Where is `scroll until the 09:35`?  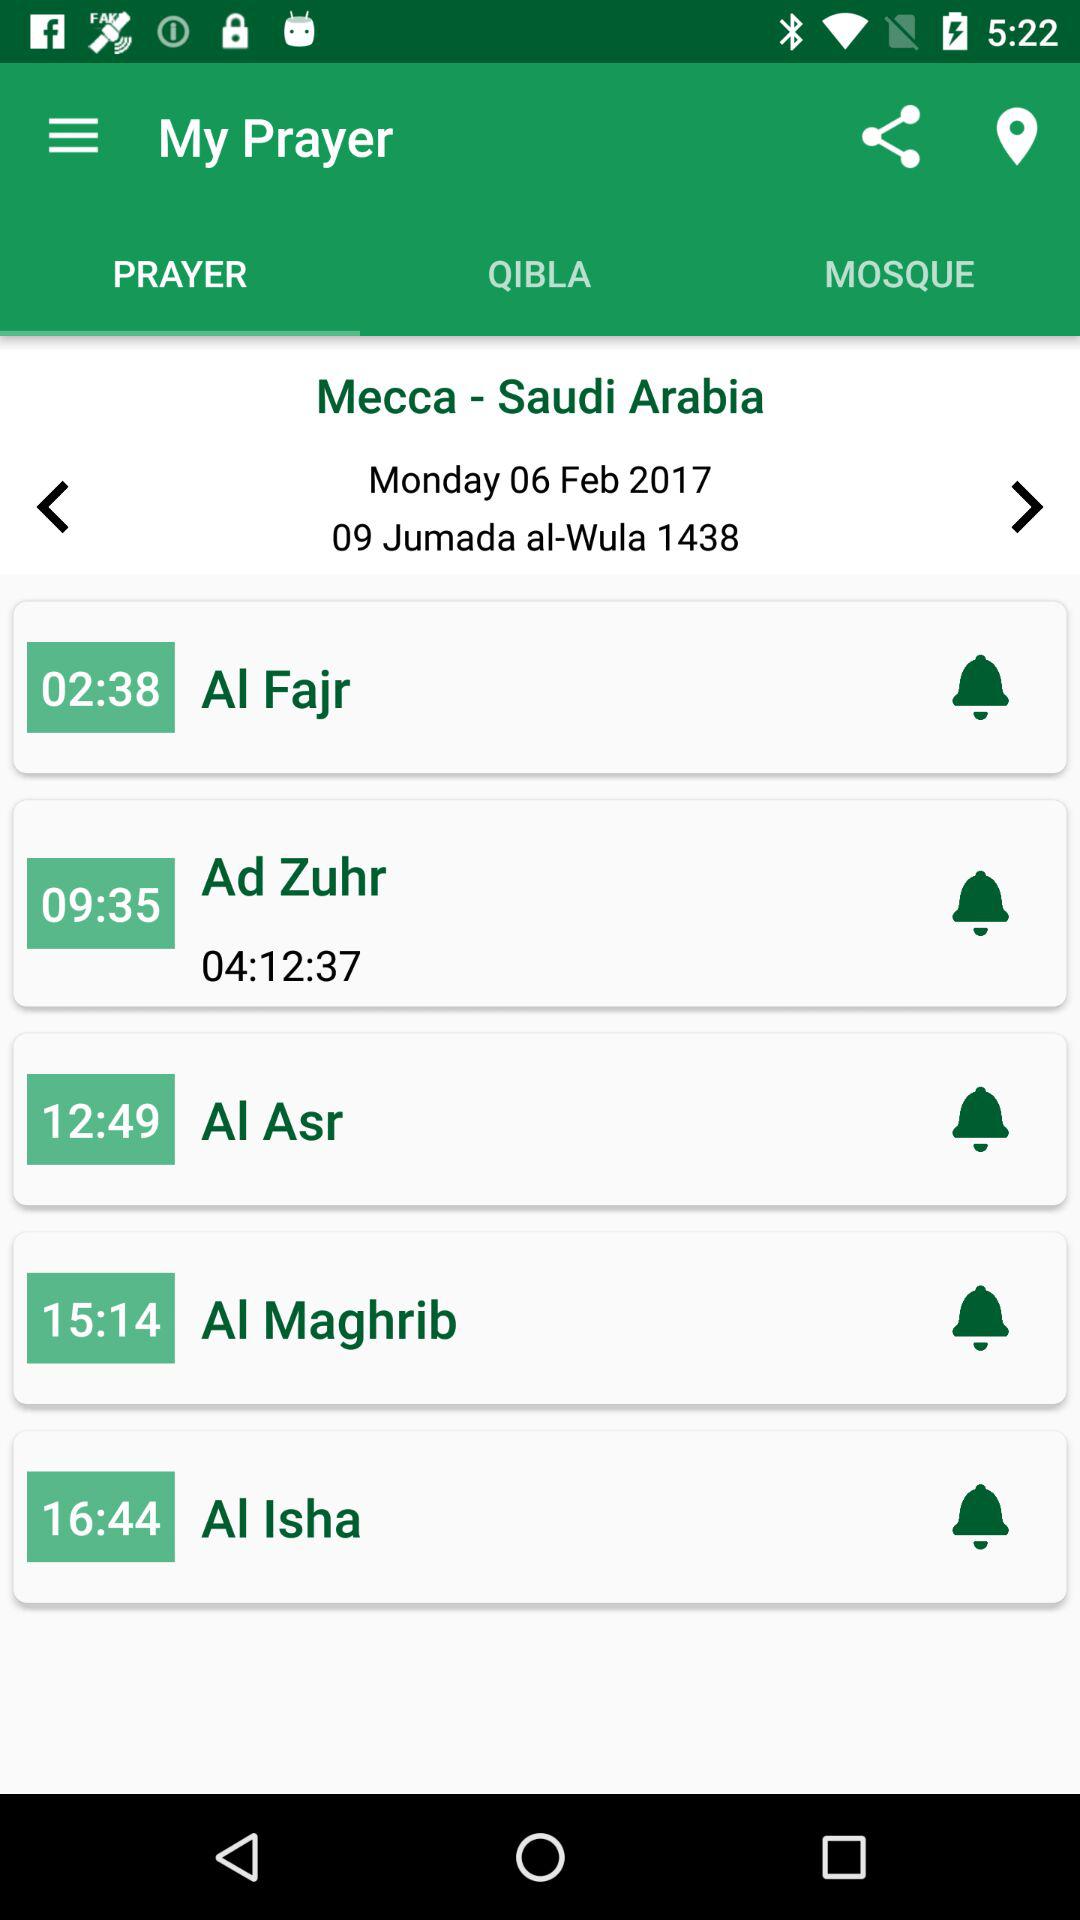
scroll until the 09:35 is located at coordinates (100, 903).